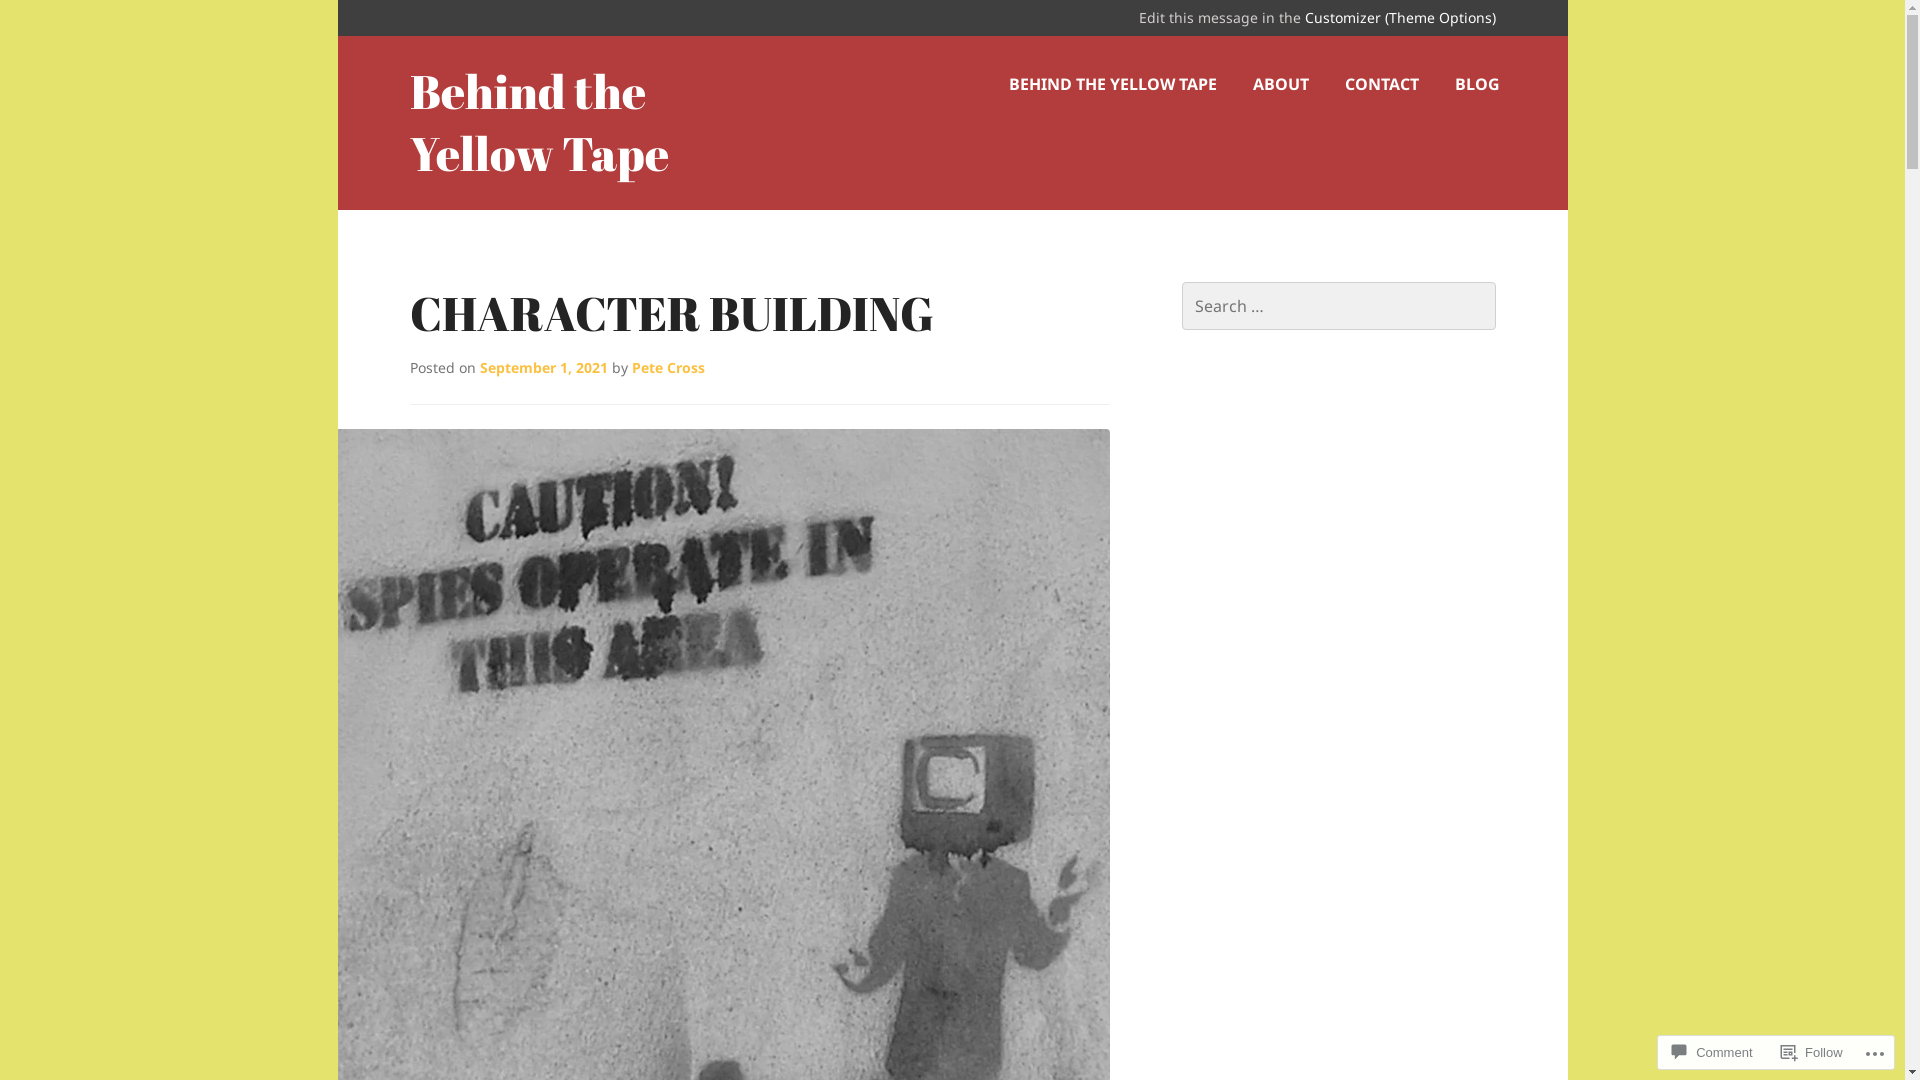 The width and height of the screenshot is (1920, 1080). What do you see at coordinates (1400, 18) in the screenshot?
I see `Customizer (Theme Options)` at bounding box center [1400, 18].